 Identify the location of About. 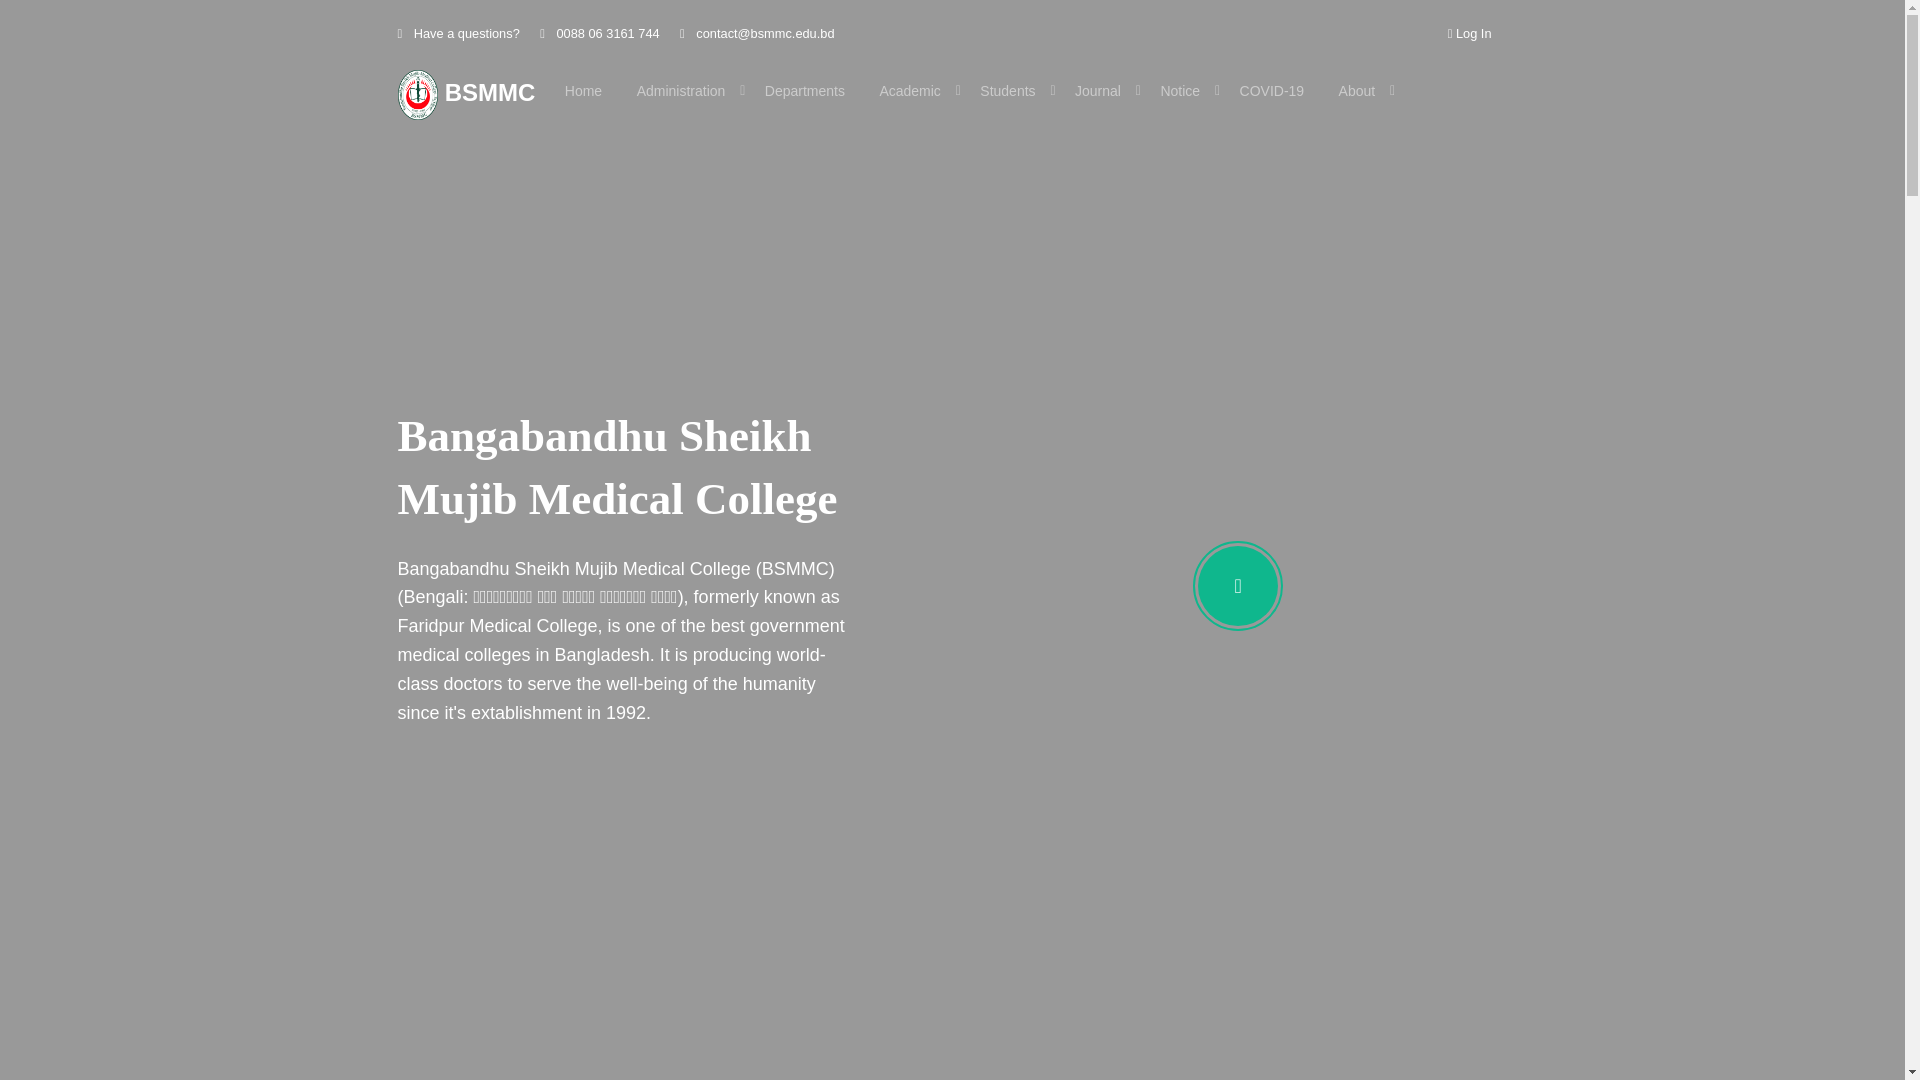
(1360, 91).